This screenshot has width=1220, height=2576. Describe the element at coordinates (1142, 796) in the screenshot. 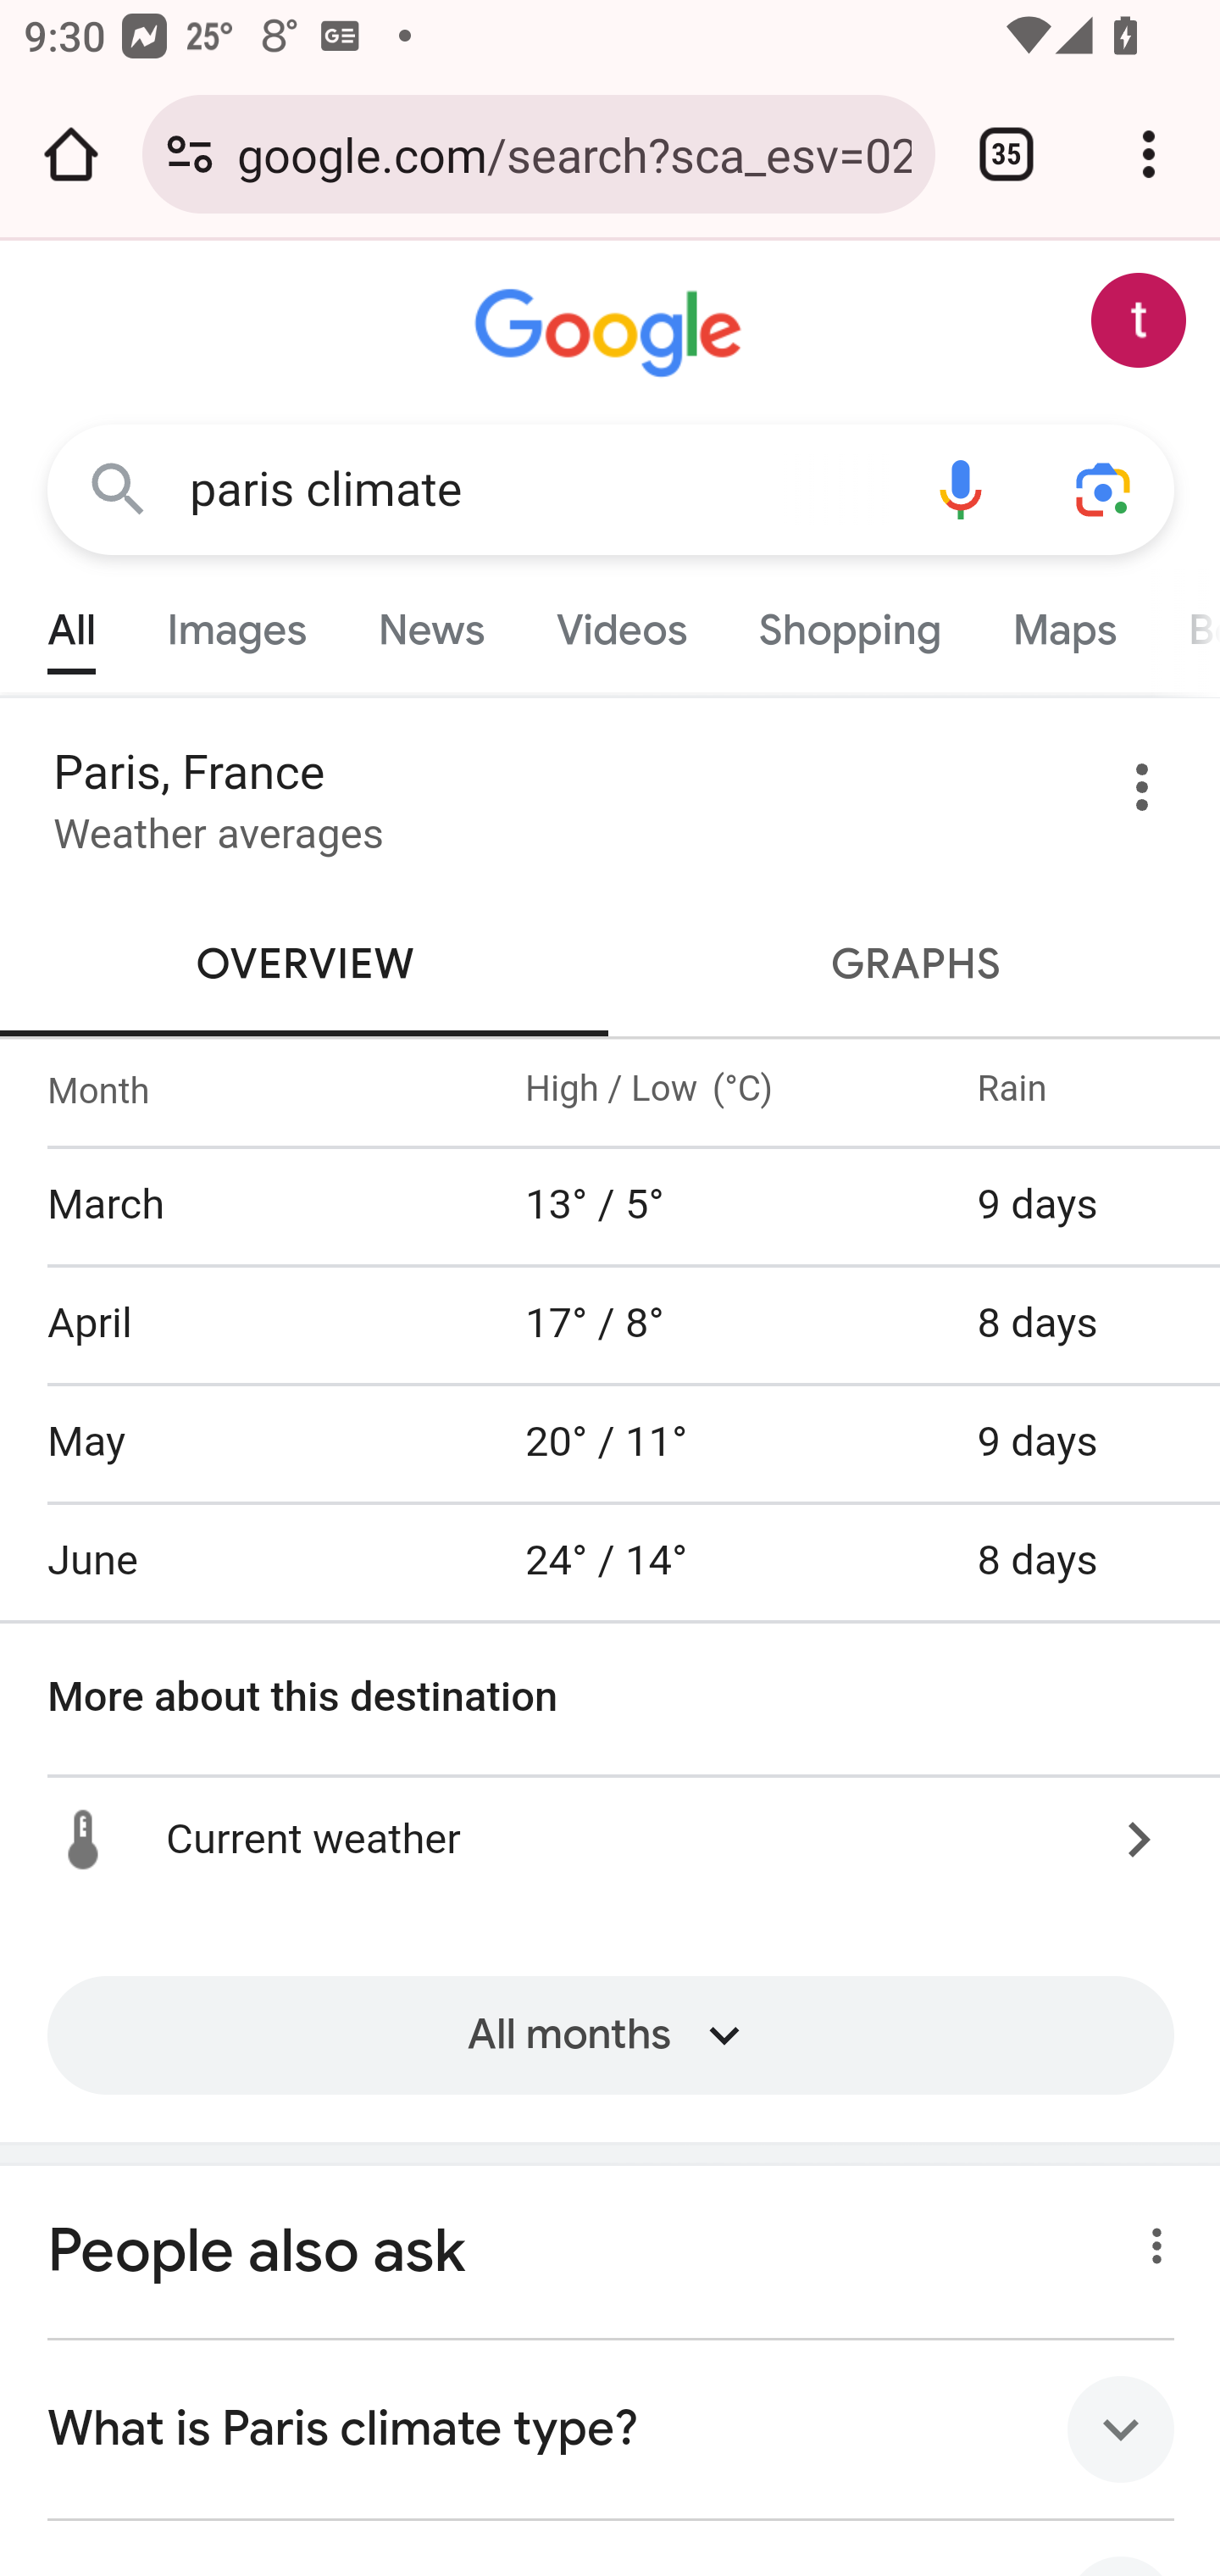

I see `Menu` at that location.